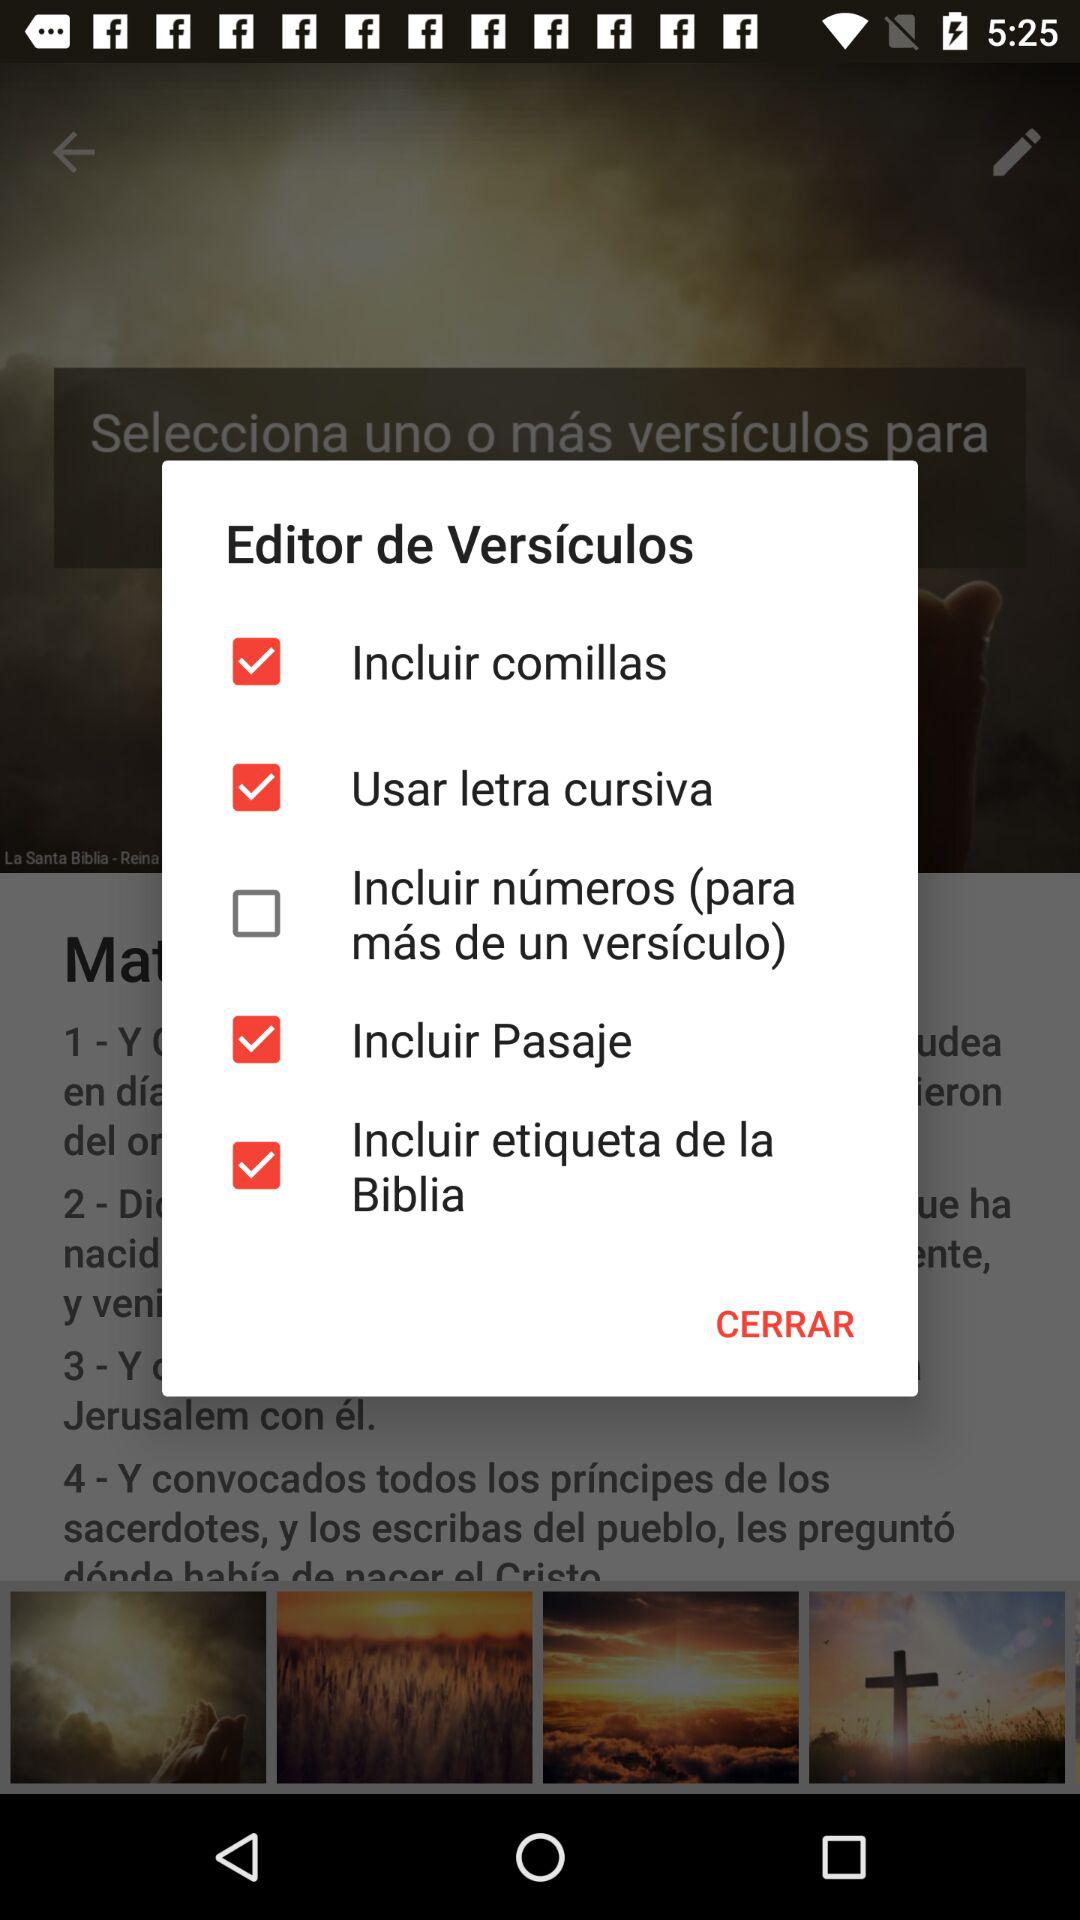 The width and height of the screenshot is (1080, 1920). Describe the element at coordinates (784, 1323) in the screenshot. I see `click icon at the bottom right corner` at that location.